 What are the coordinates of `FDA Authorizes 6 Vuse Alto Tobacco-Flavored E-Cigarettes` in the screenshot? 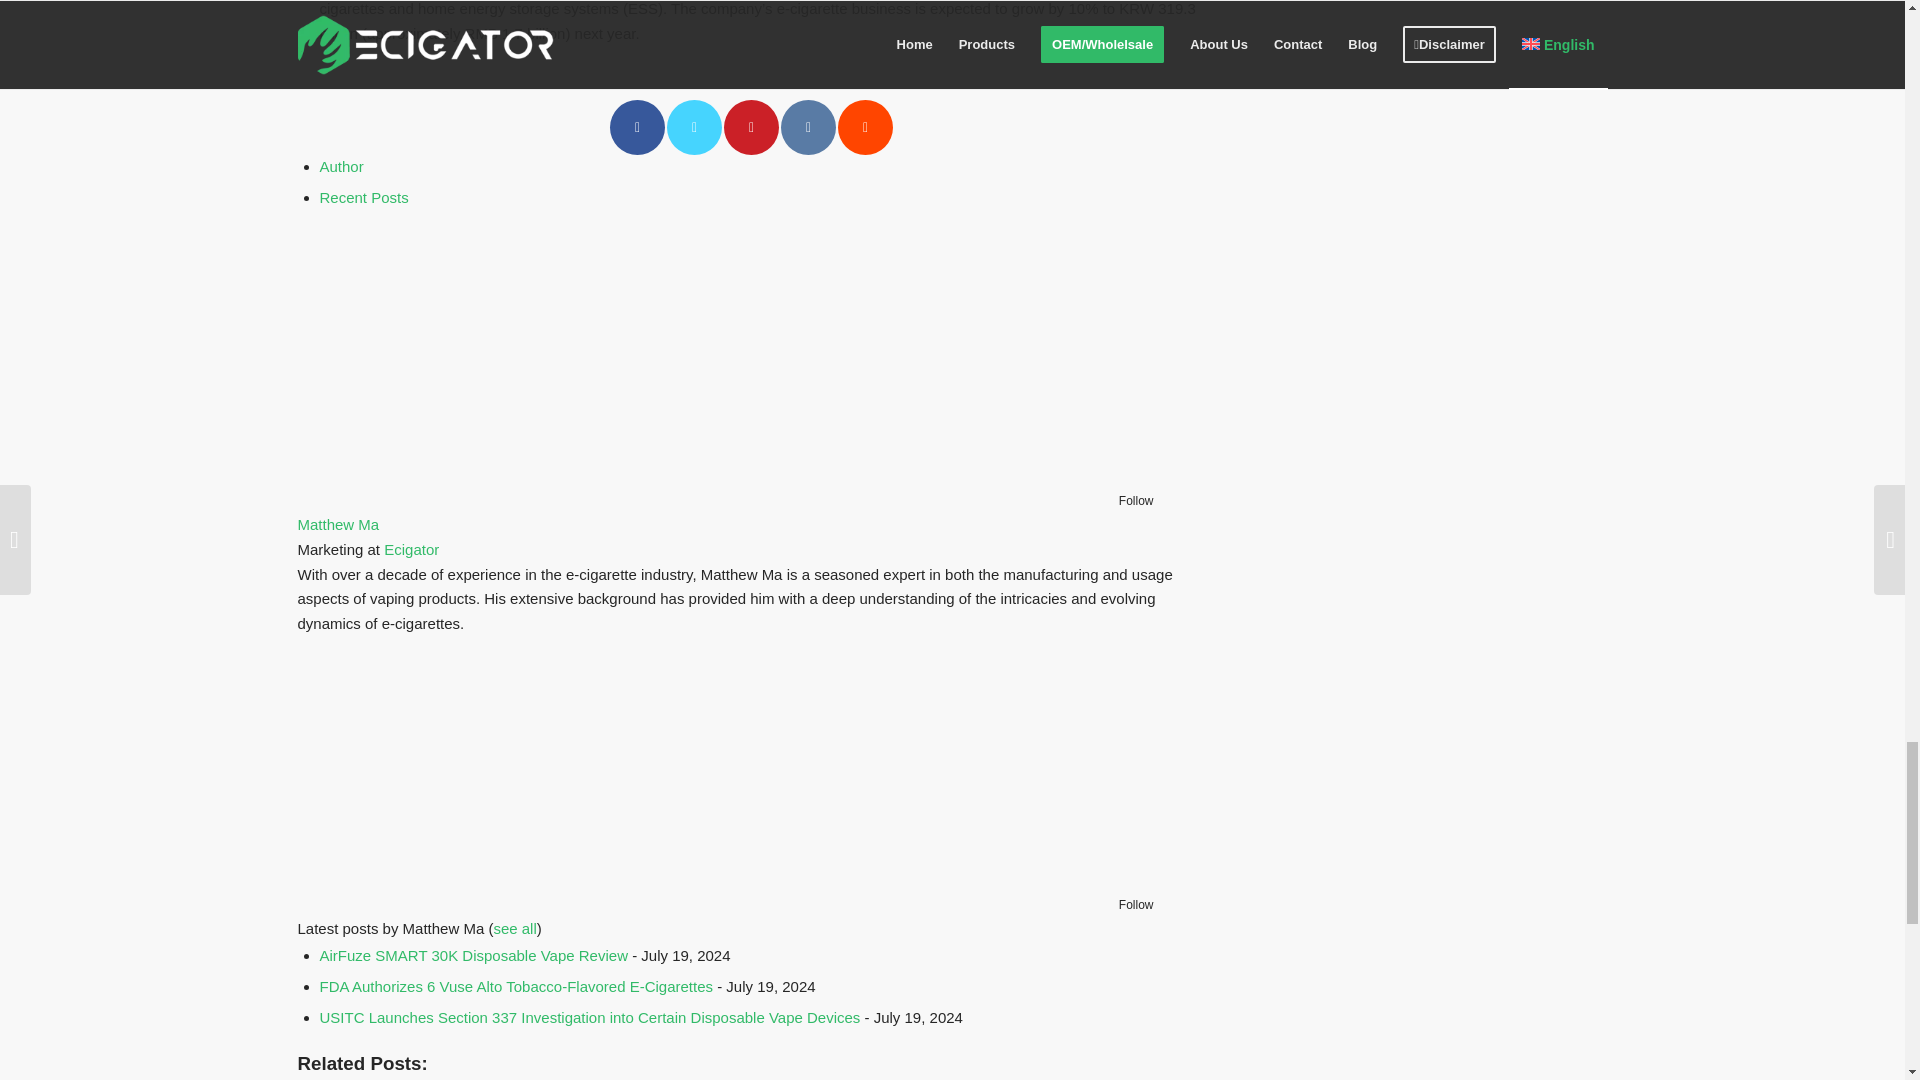 It's located at (517, 986).